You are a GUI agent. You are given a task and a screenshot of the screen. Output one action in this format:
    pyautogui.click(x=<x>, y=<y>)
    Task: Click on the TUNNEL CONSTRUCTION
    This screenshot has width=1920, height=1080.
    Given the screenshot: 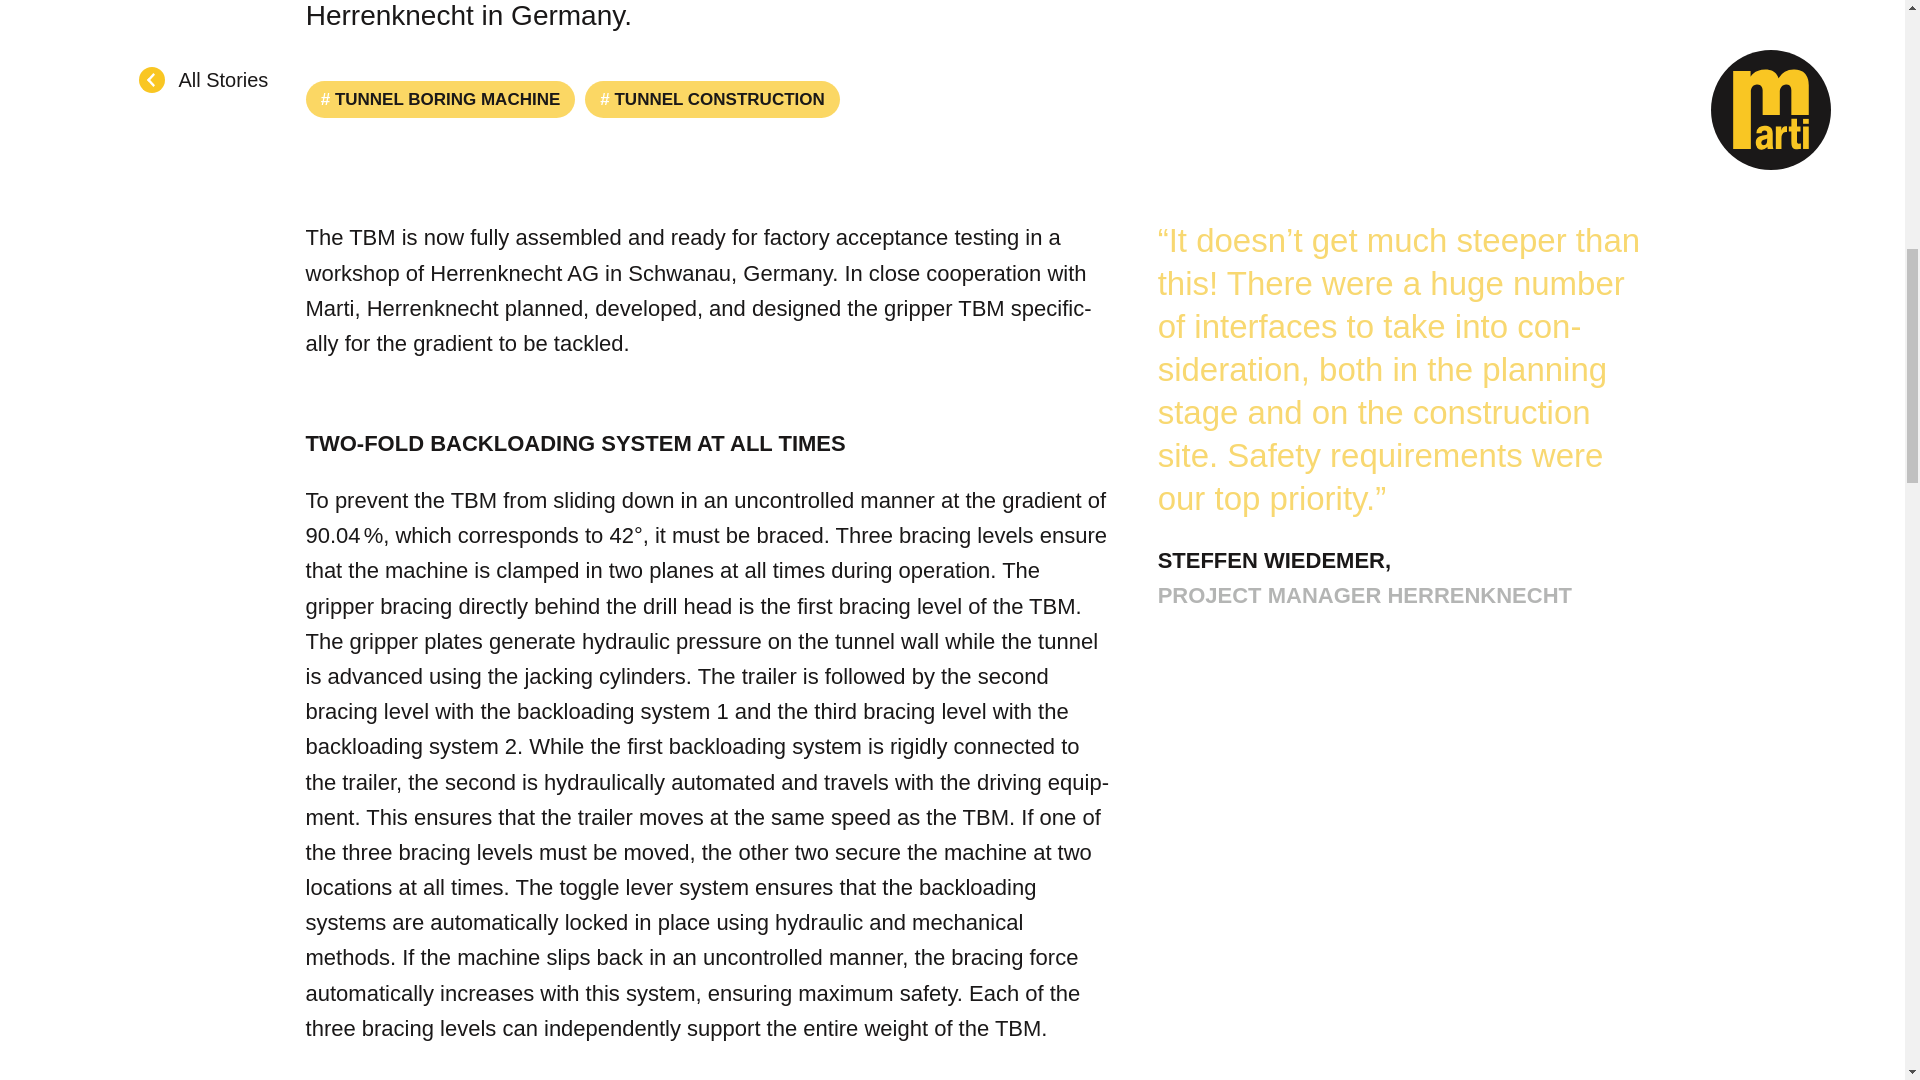 What is the action you would take?
    pyautogui.click(x=712, y=99)
    